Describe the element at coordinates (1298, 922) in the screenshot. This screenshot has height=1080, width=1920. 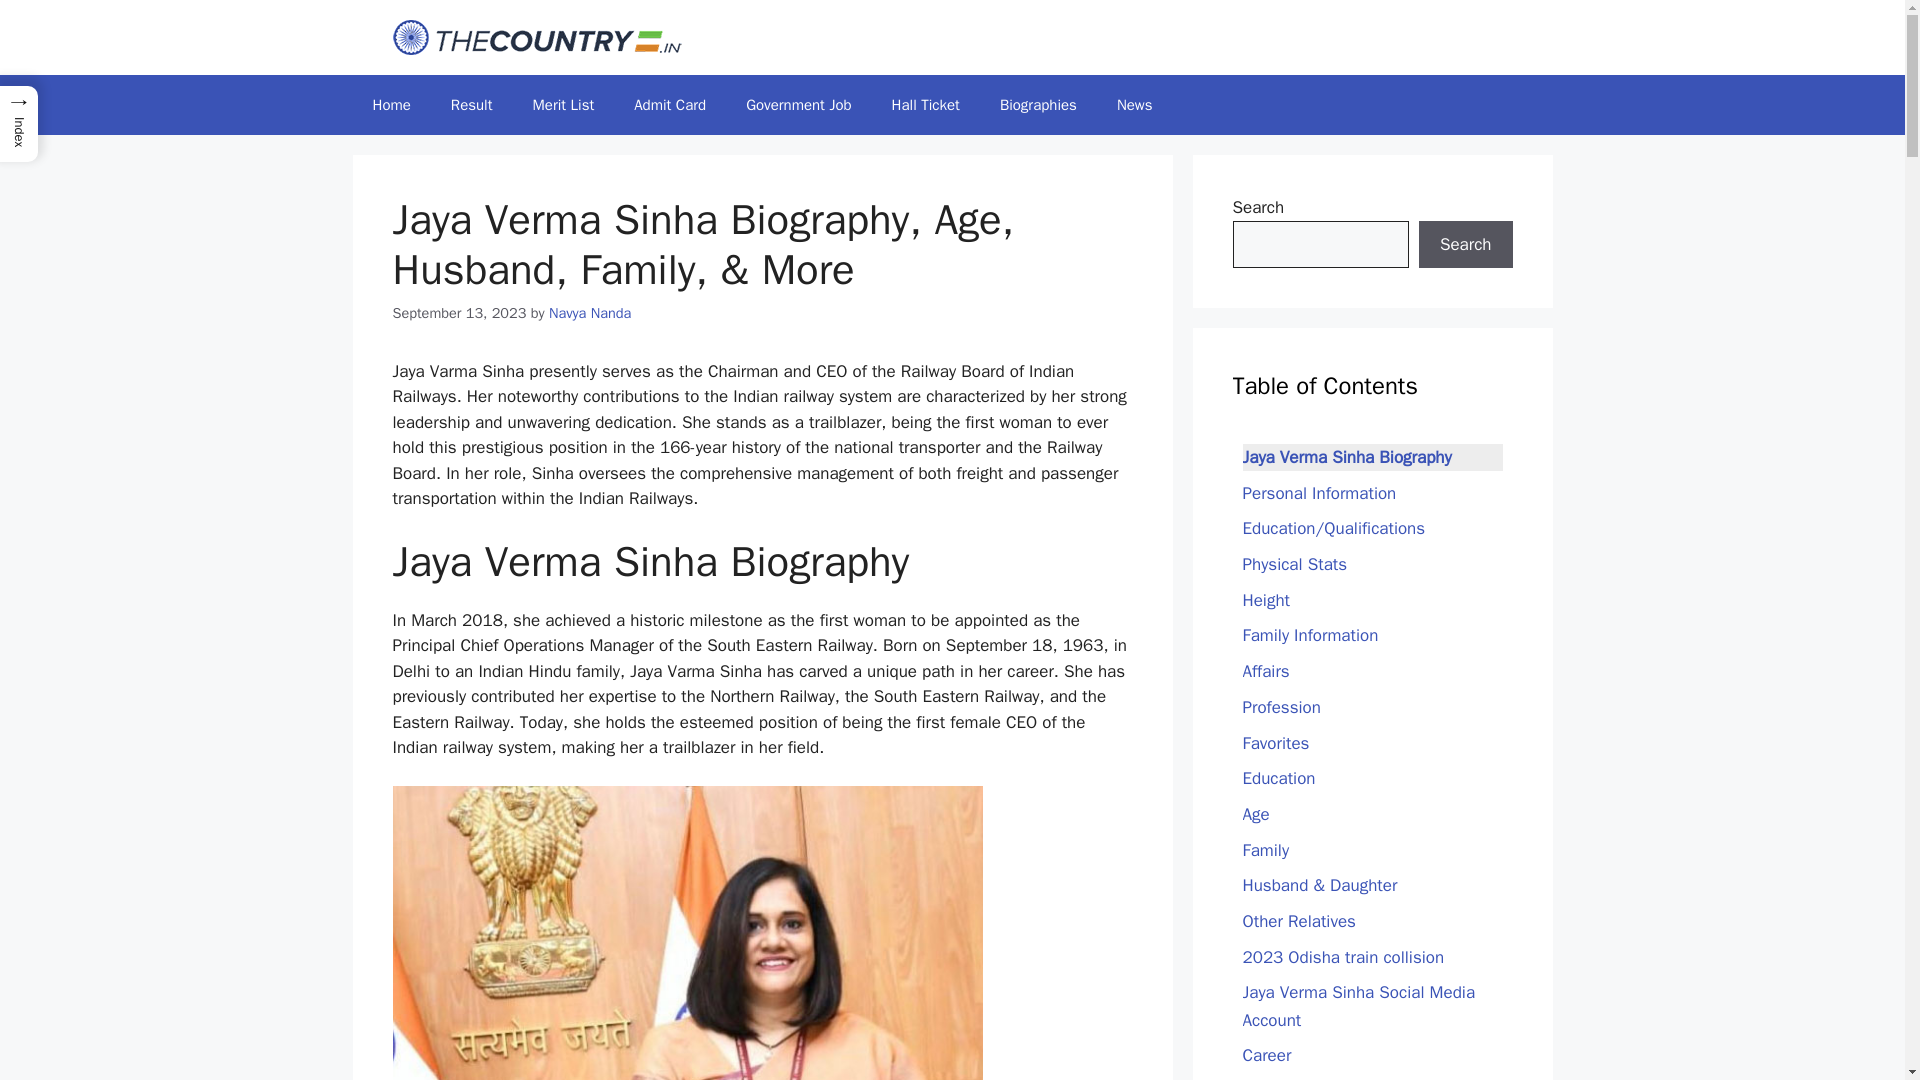
I see `Other Relatives` at that location.